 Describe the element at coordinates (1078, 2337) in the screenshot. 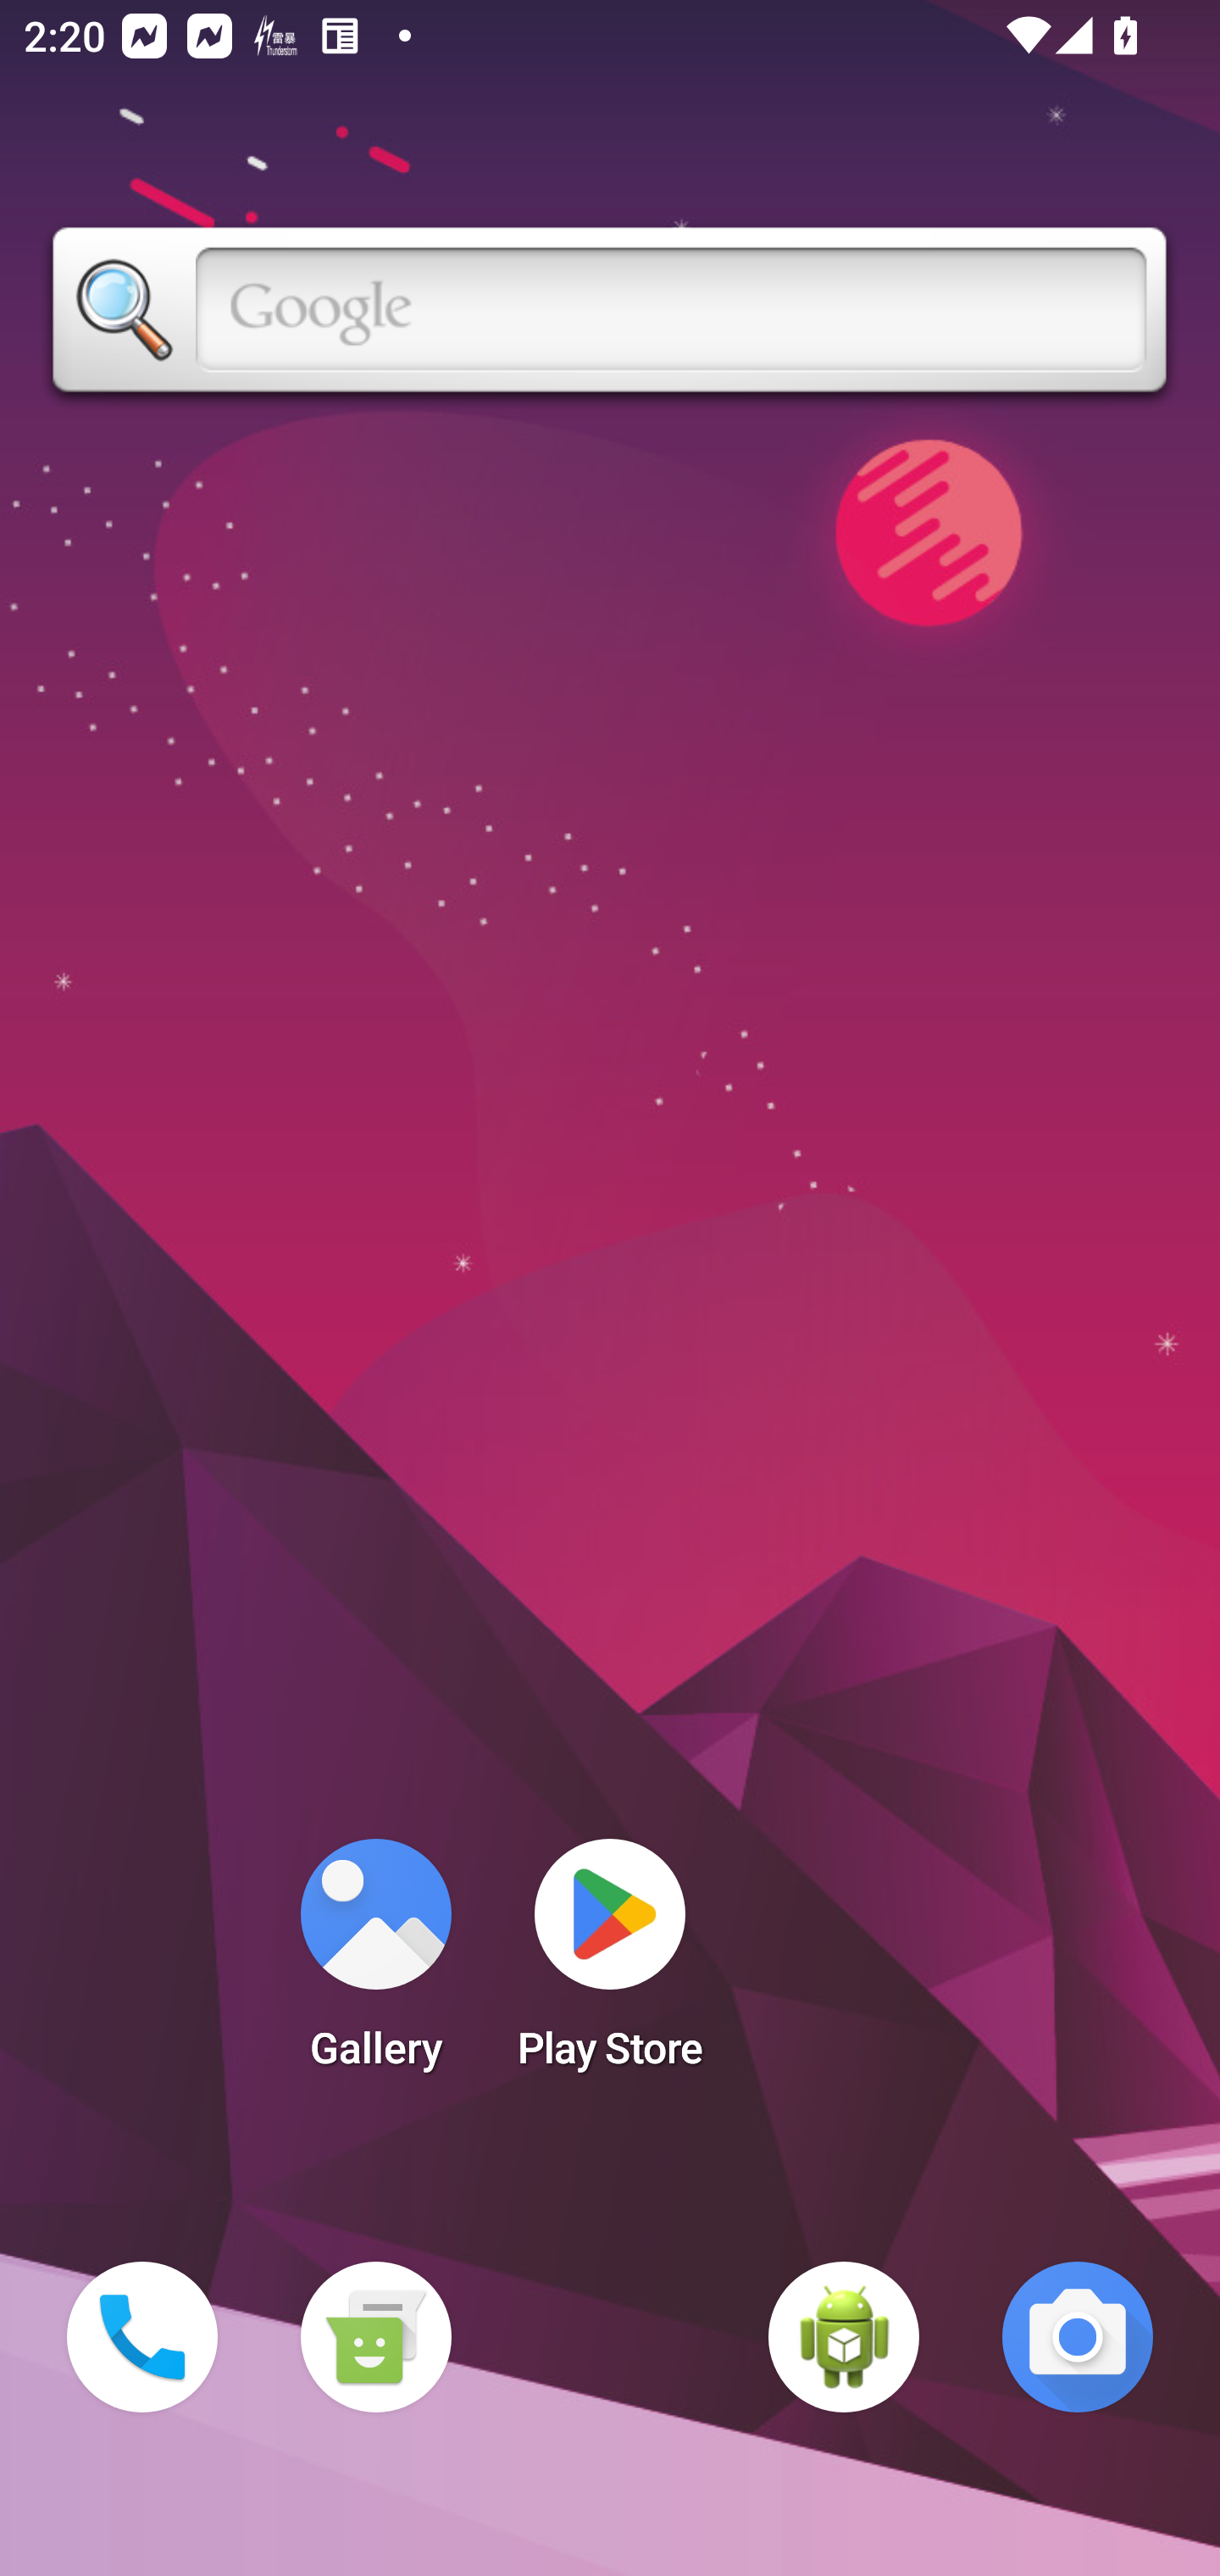

I see `Camera` at that location.